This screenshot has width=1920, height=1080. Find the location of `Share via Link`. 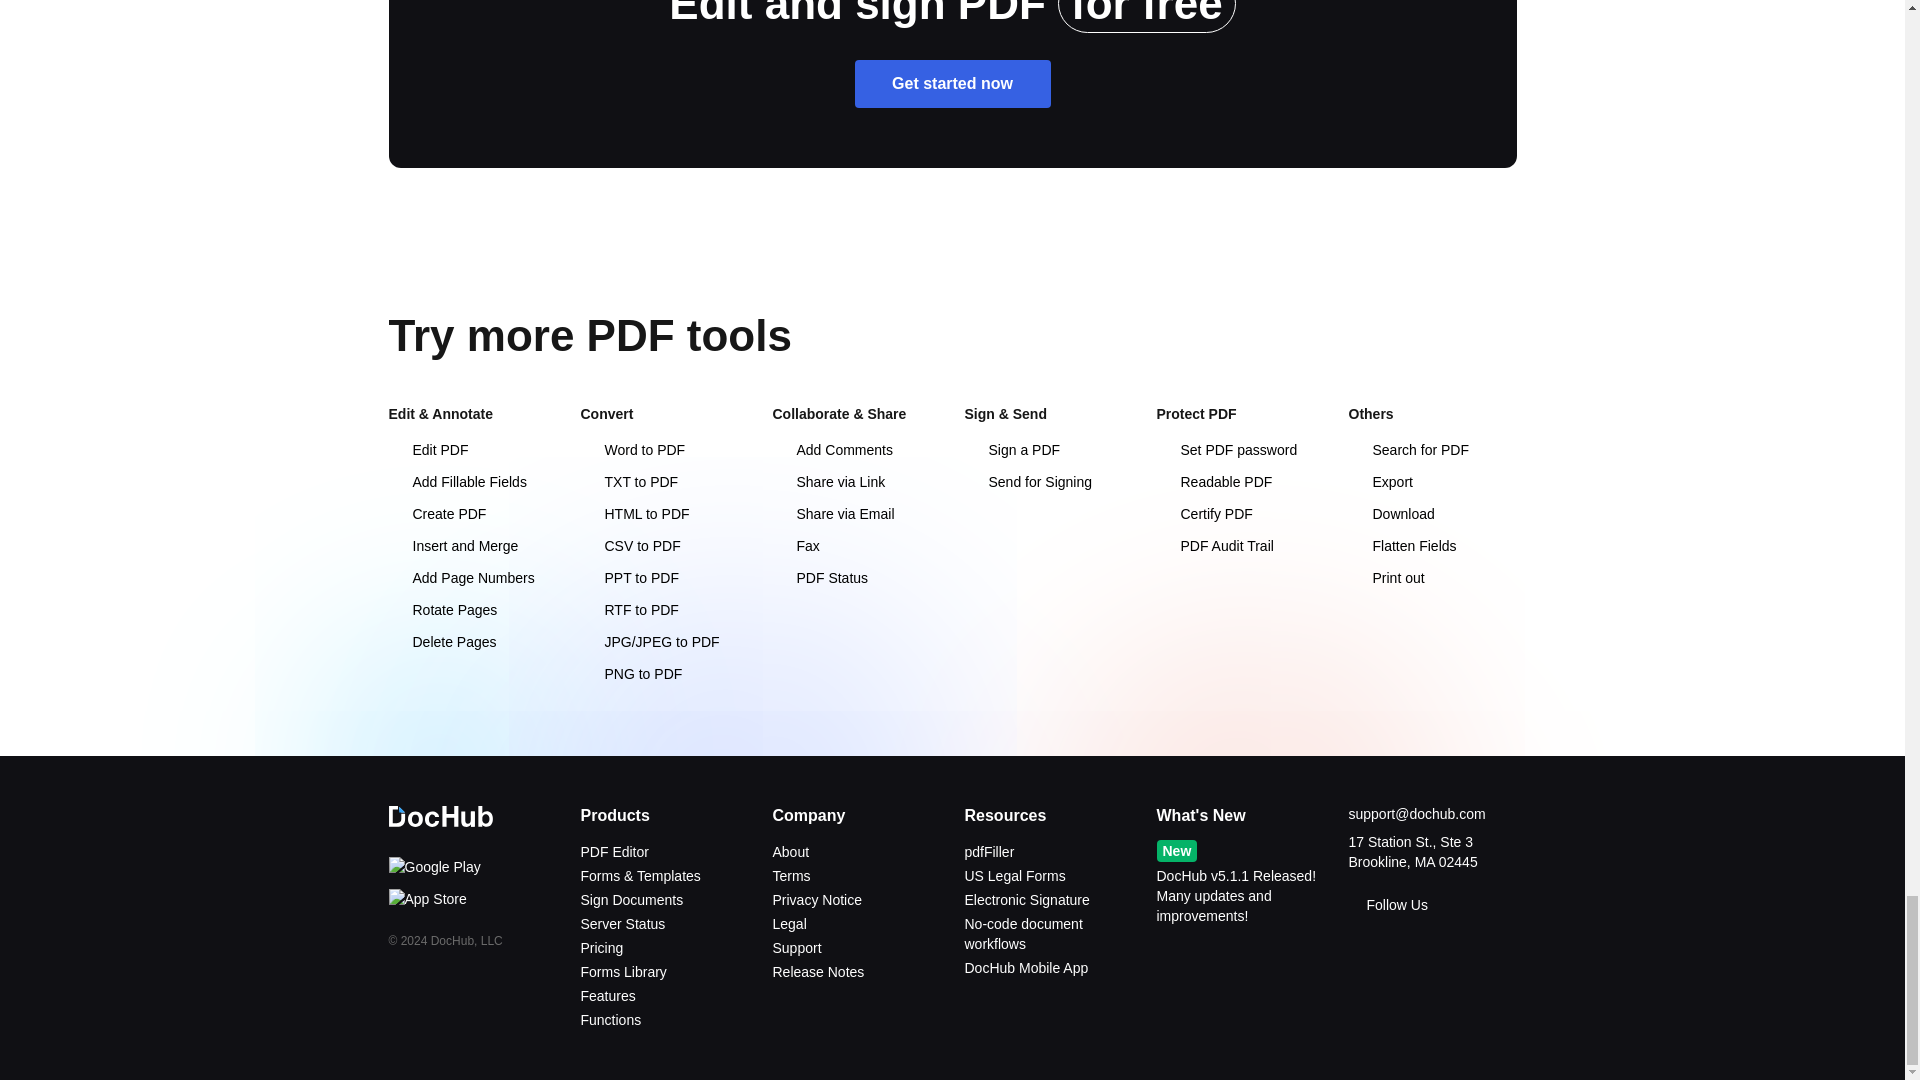

Share via Link is located at coordinates (828, 482).